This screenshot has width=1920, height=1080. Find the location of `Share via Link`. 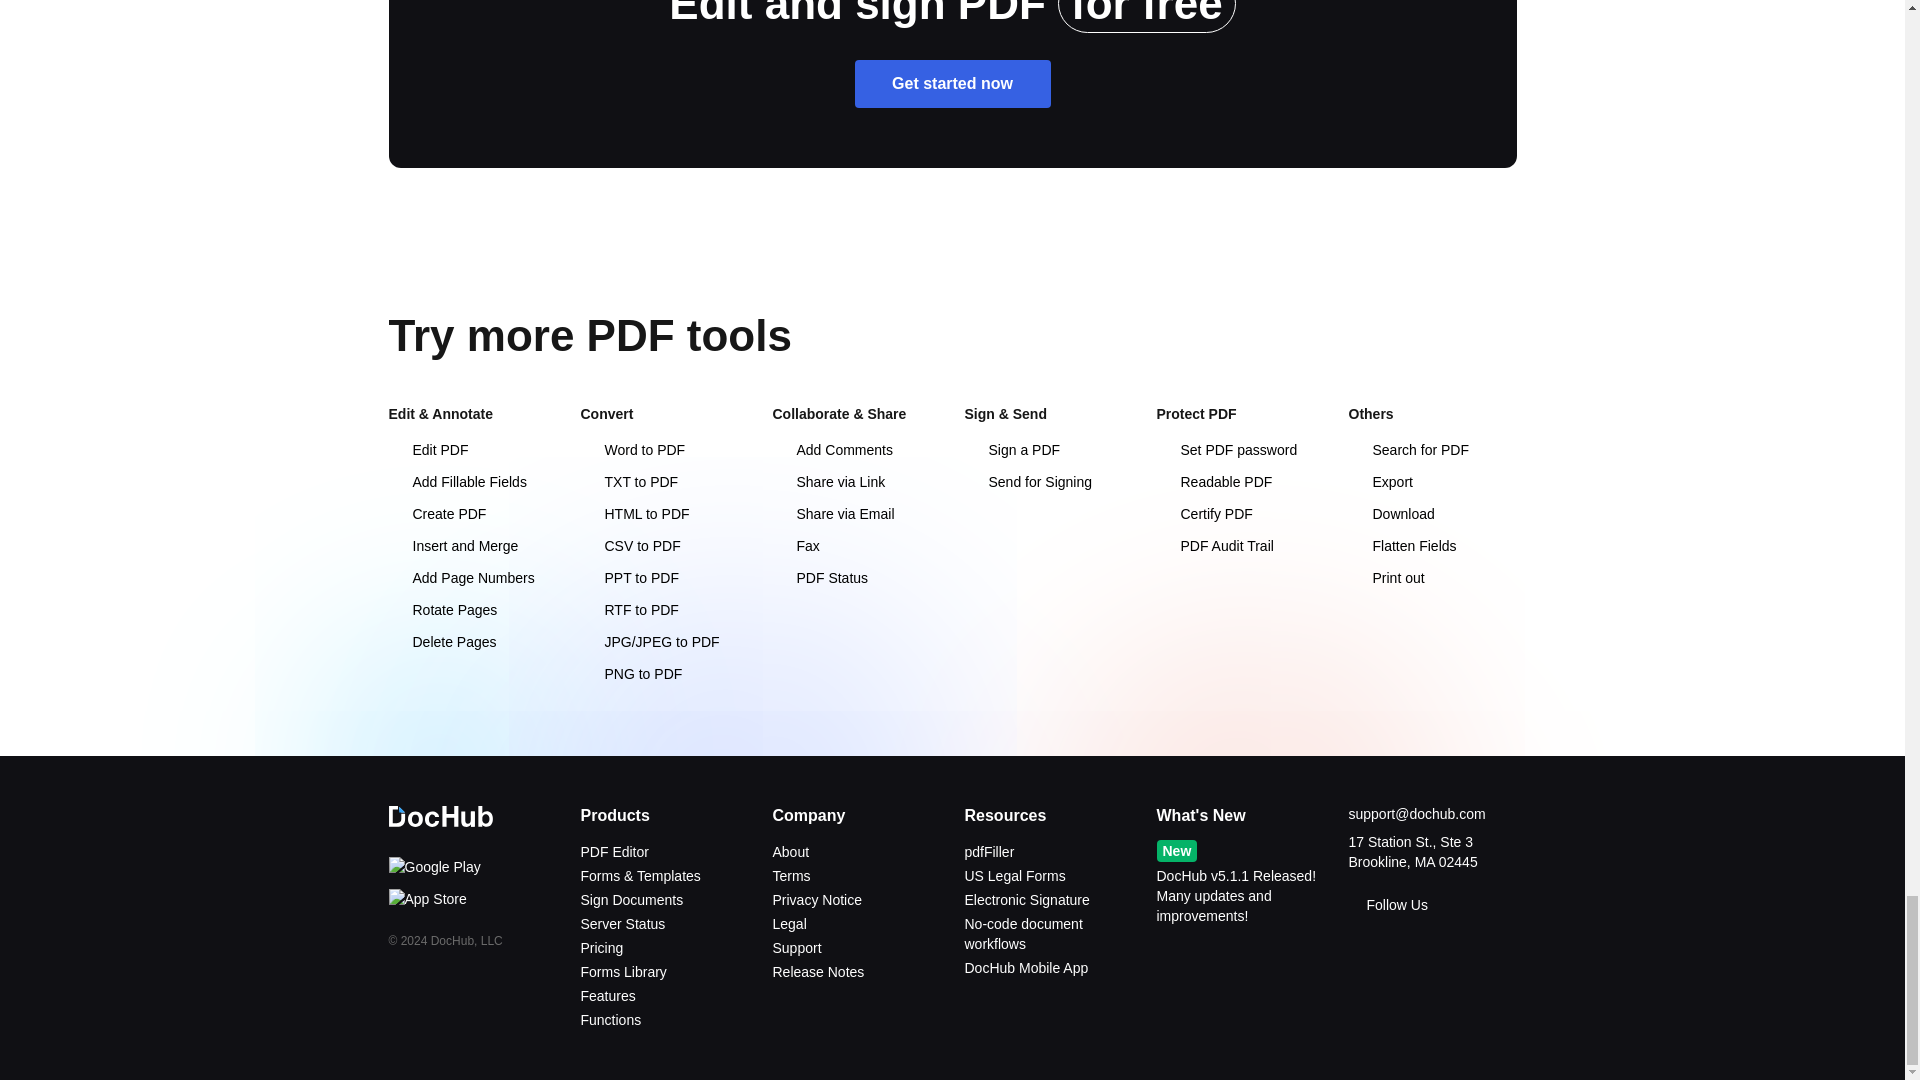

Share via Link is located at coordinates (828, 482).